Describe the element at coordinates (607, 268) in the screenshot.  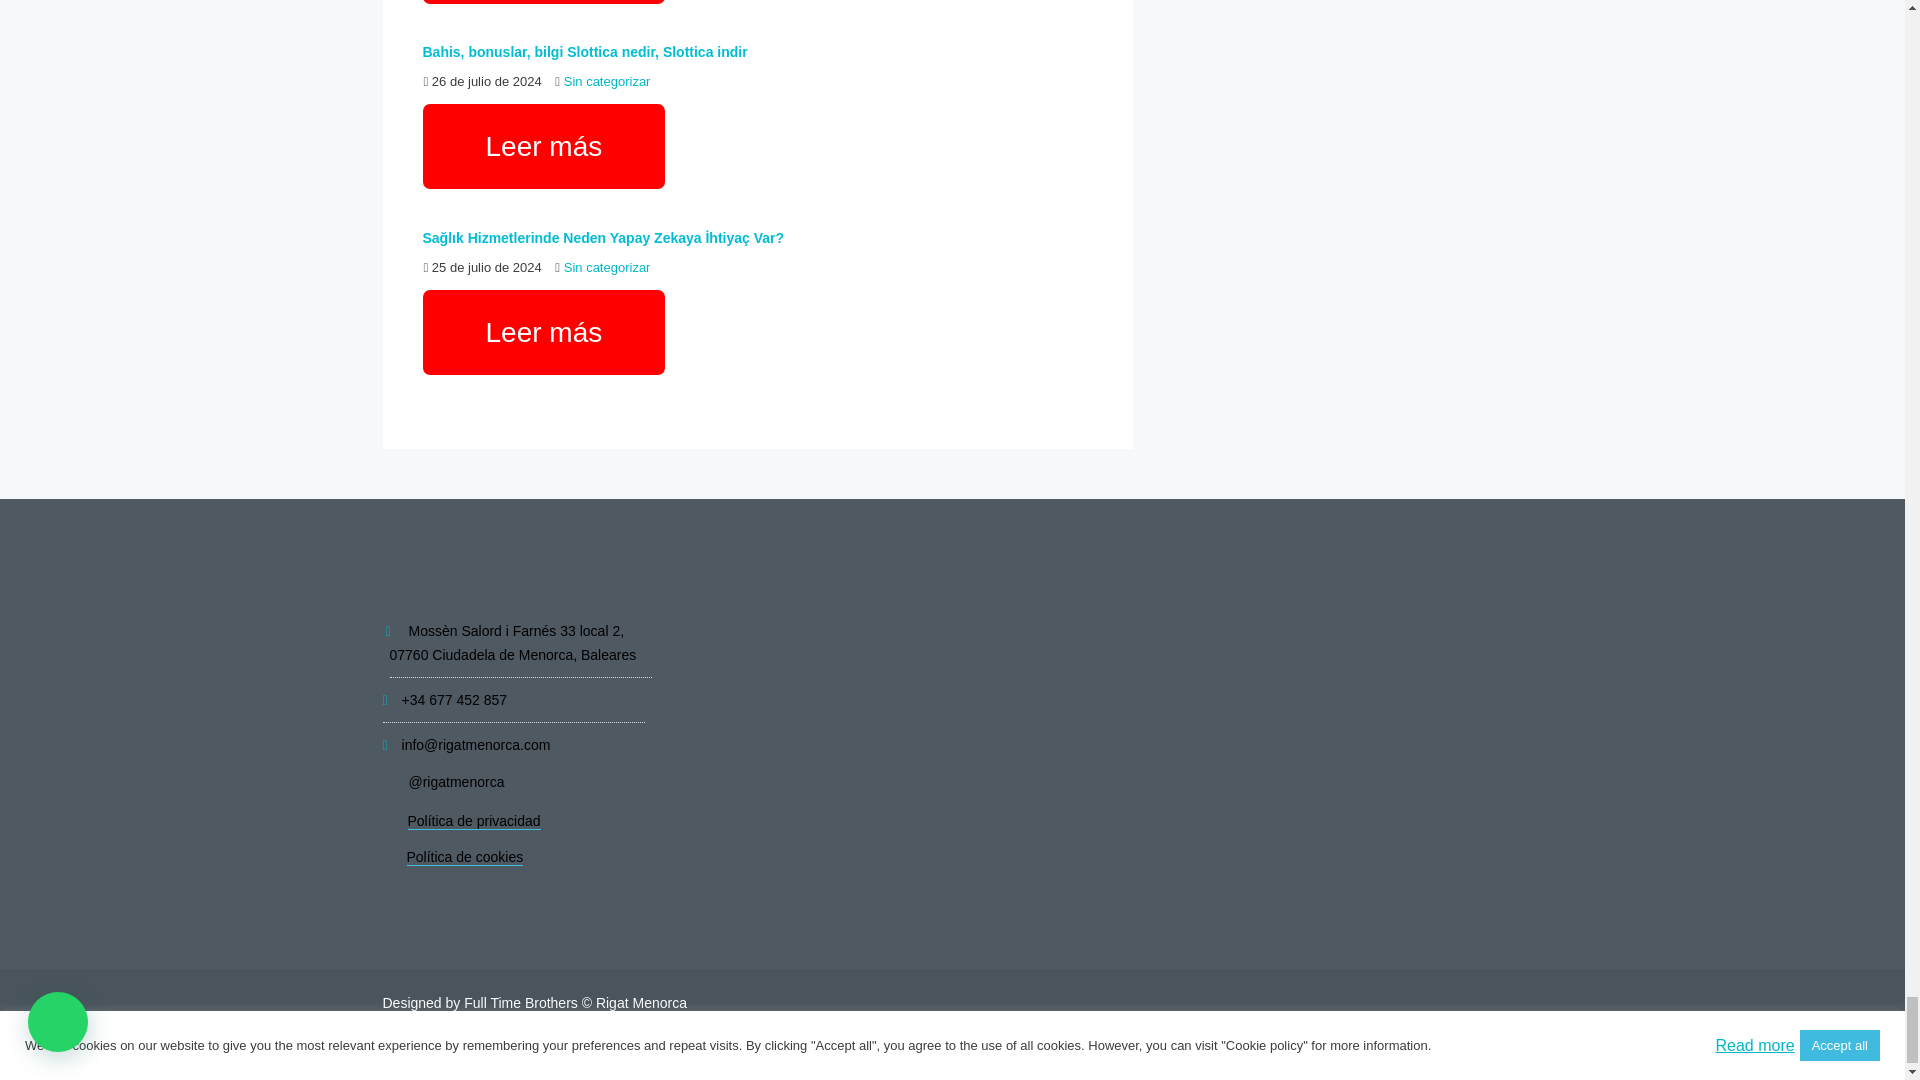
I see `Sin categorizar` at that location.